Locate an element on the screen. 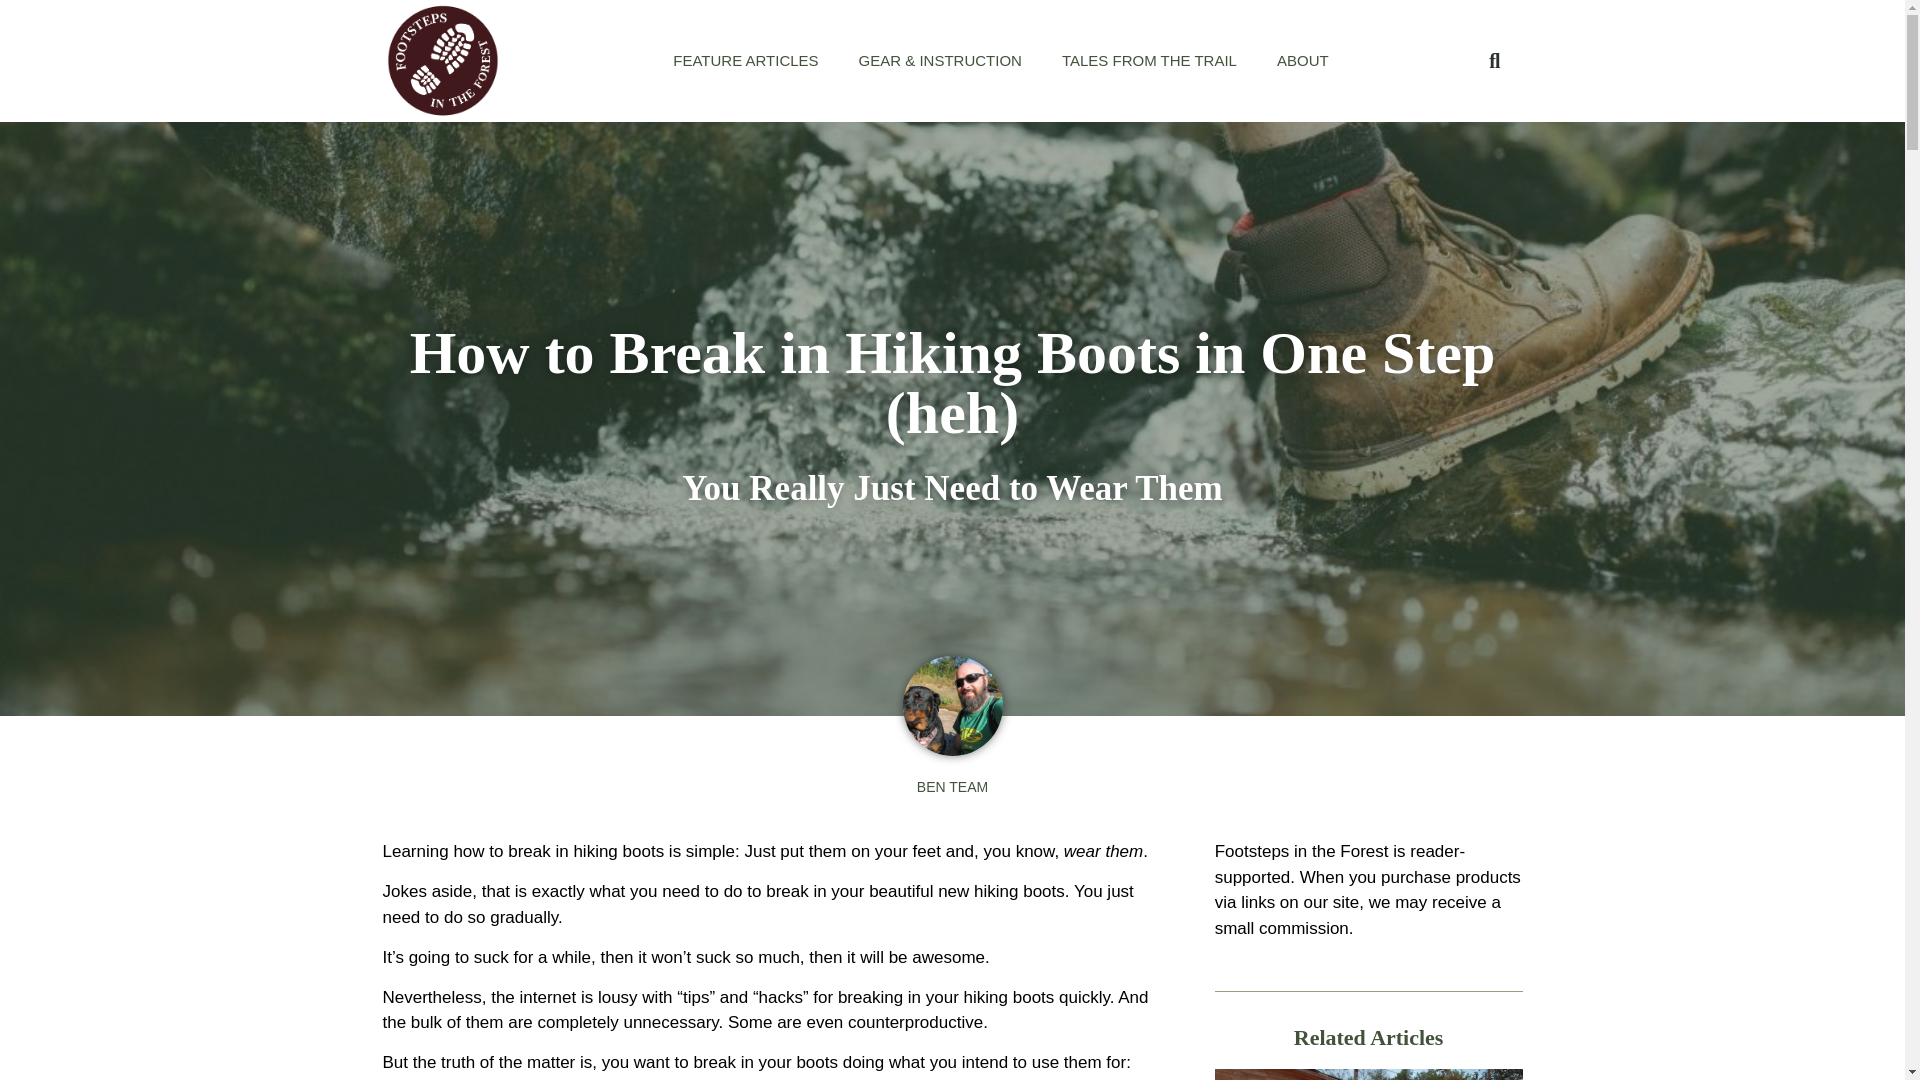 The height and width of the screenshot is (1080, 1920). TALES FROM THE TRAIL is located at coordinates (1150, 60).